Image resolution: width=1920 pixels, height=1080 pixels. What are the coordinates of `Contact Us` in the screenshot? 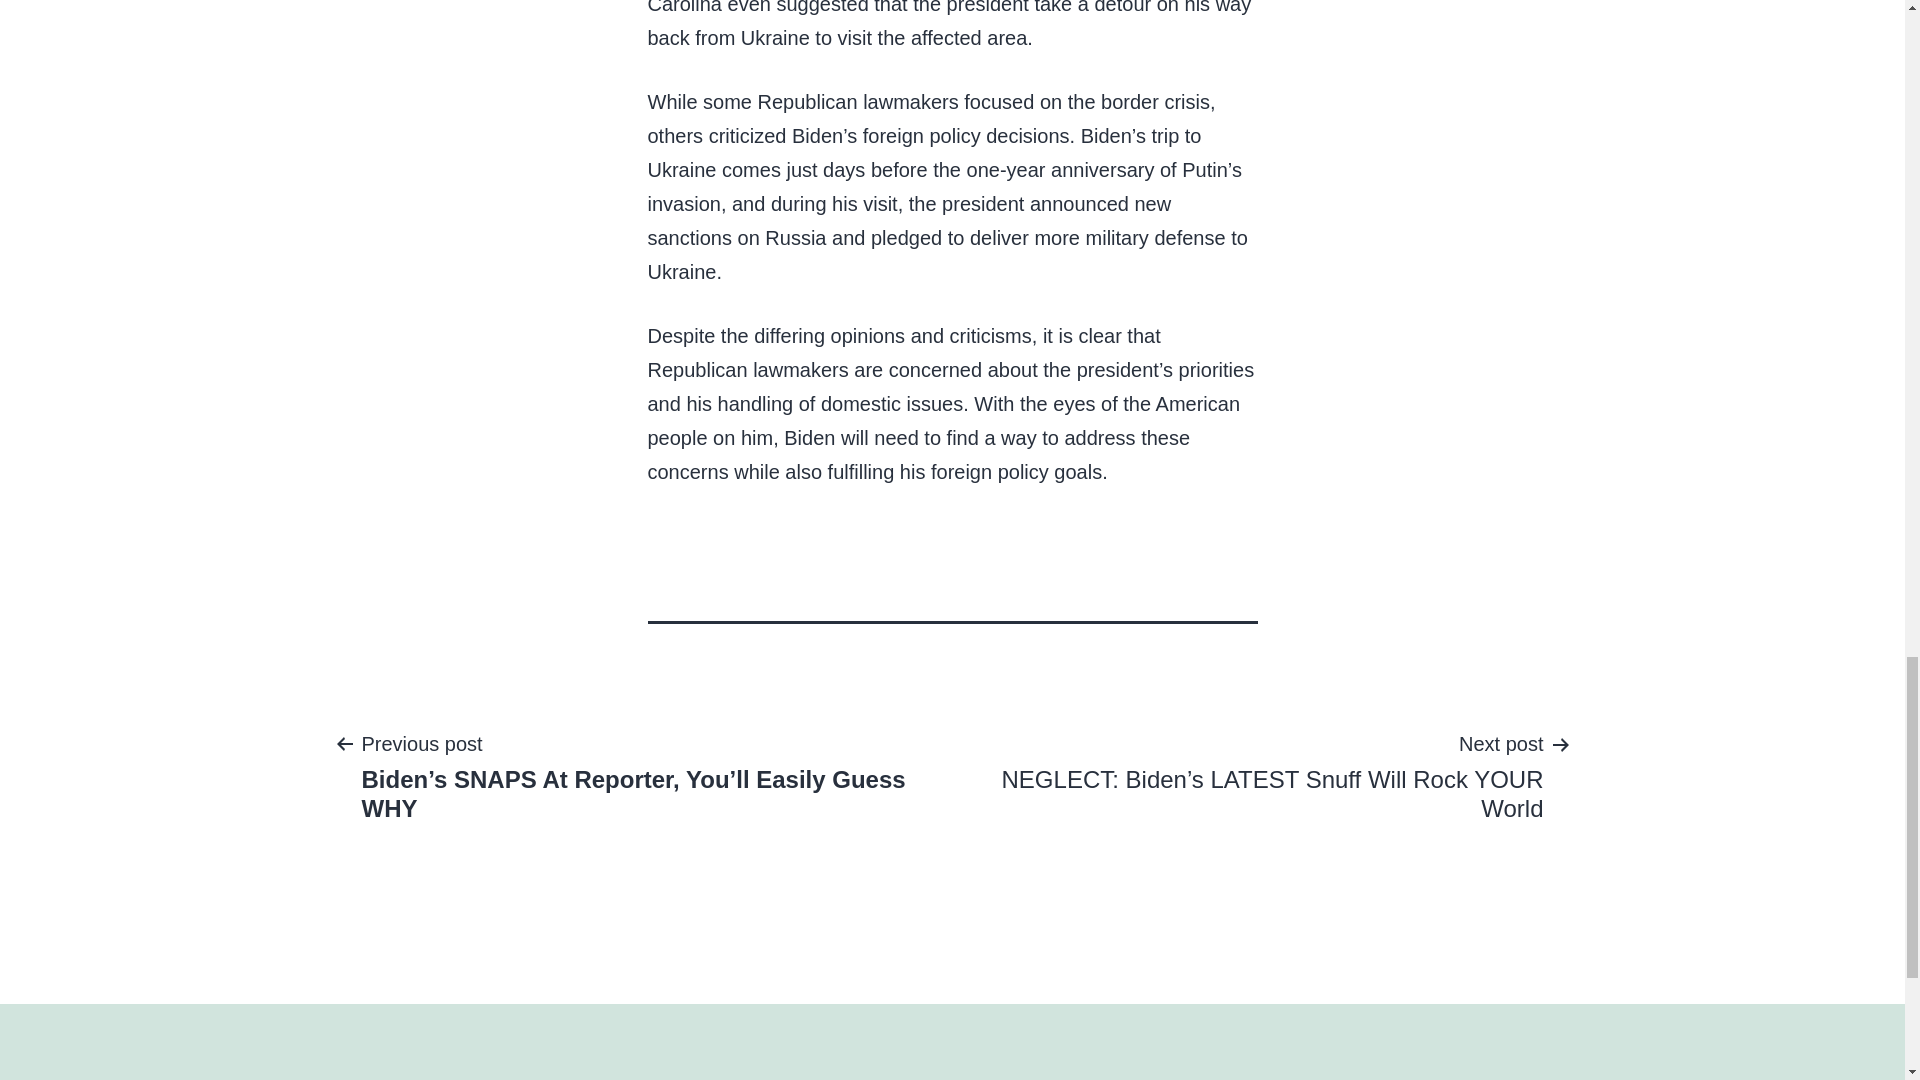 It's located at (1112, 1070).